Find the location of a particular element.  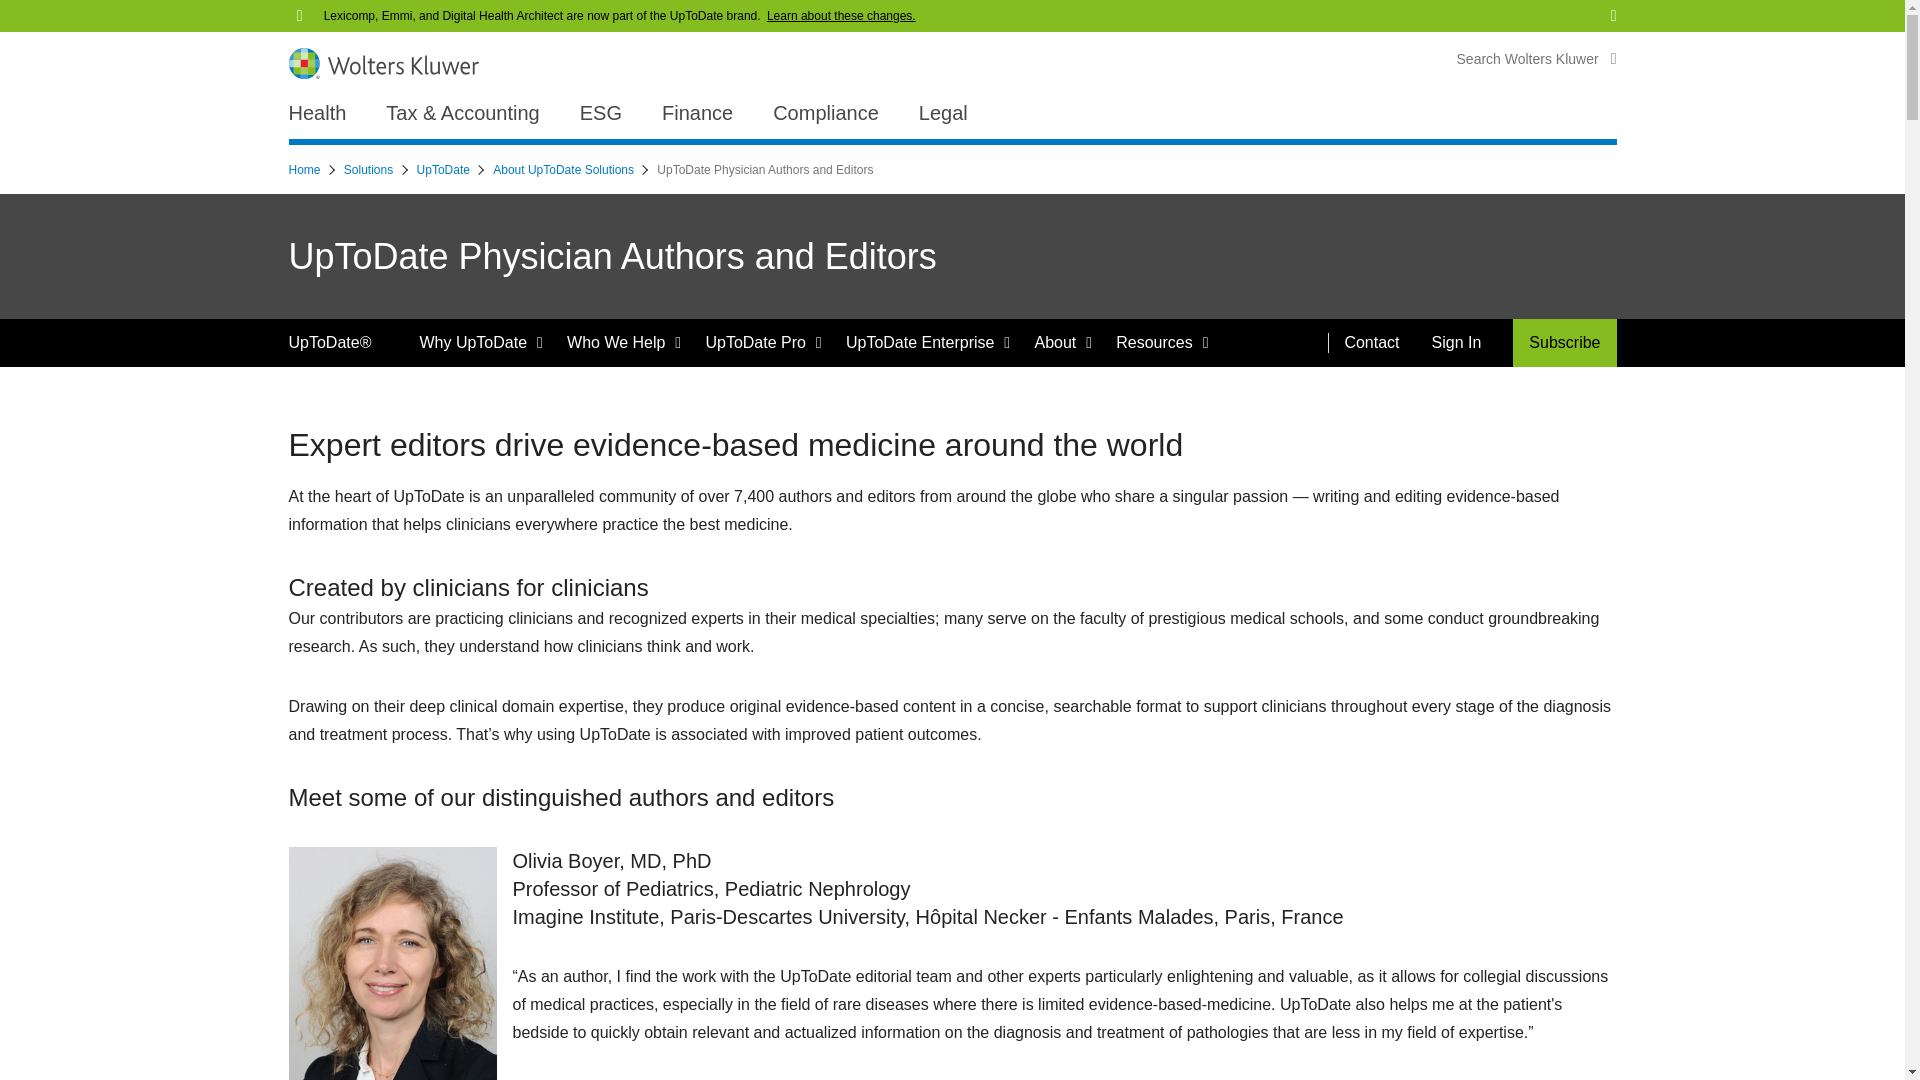

SOLUTIONS DIRECTORY is located at coordinates (1332, 11).